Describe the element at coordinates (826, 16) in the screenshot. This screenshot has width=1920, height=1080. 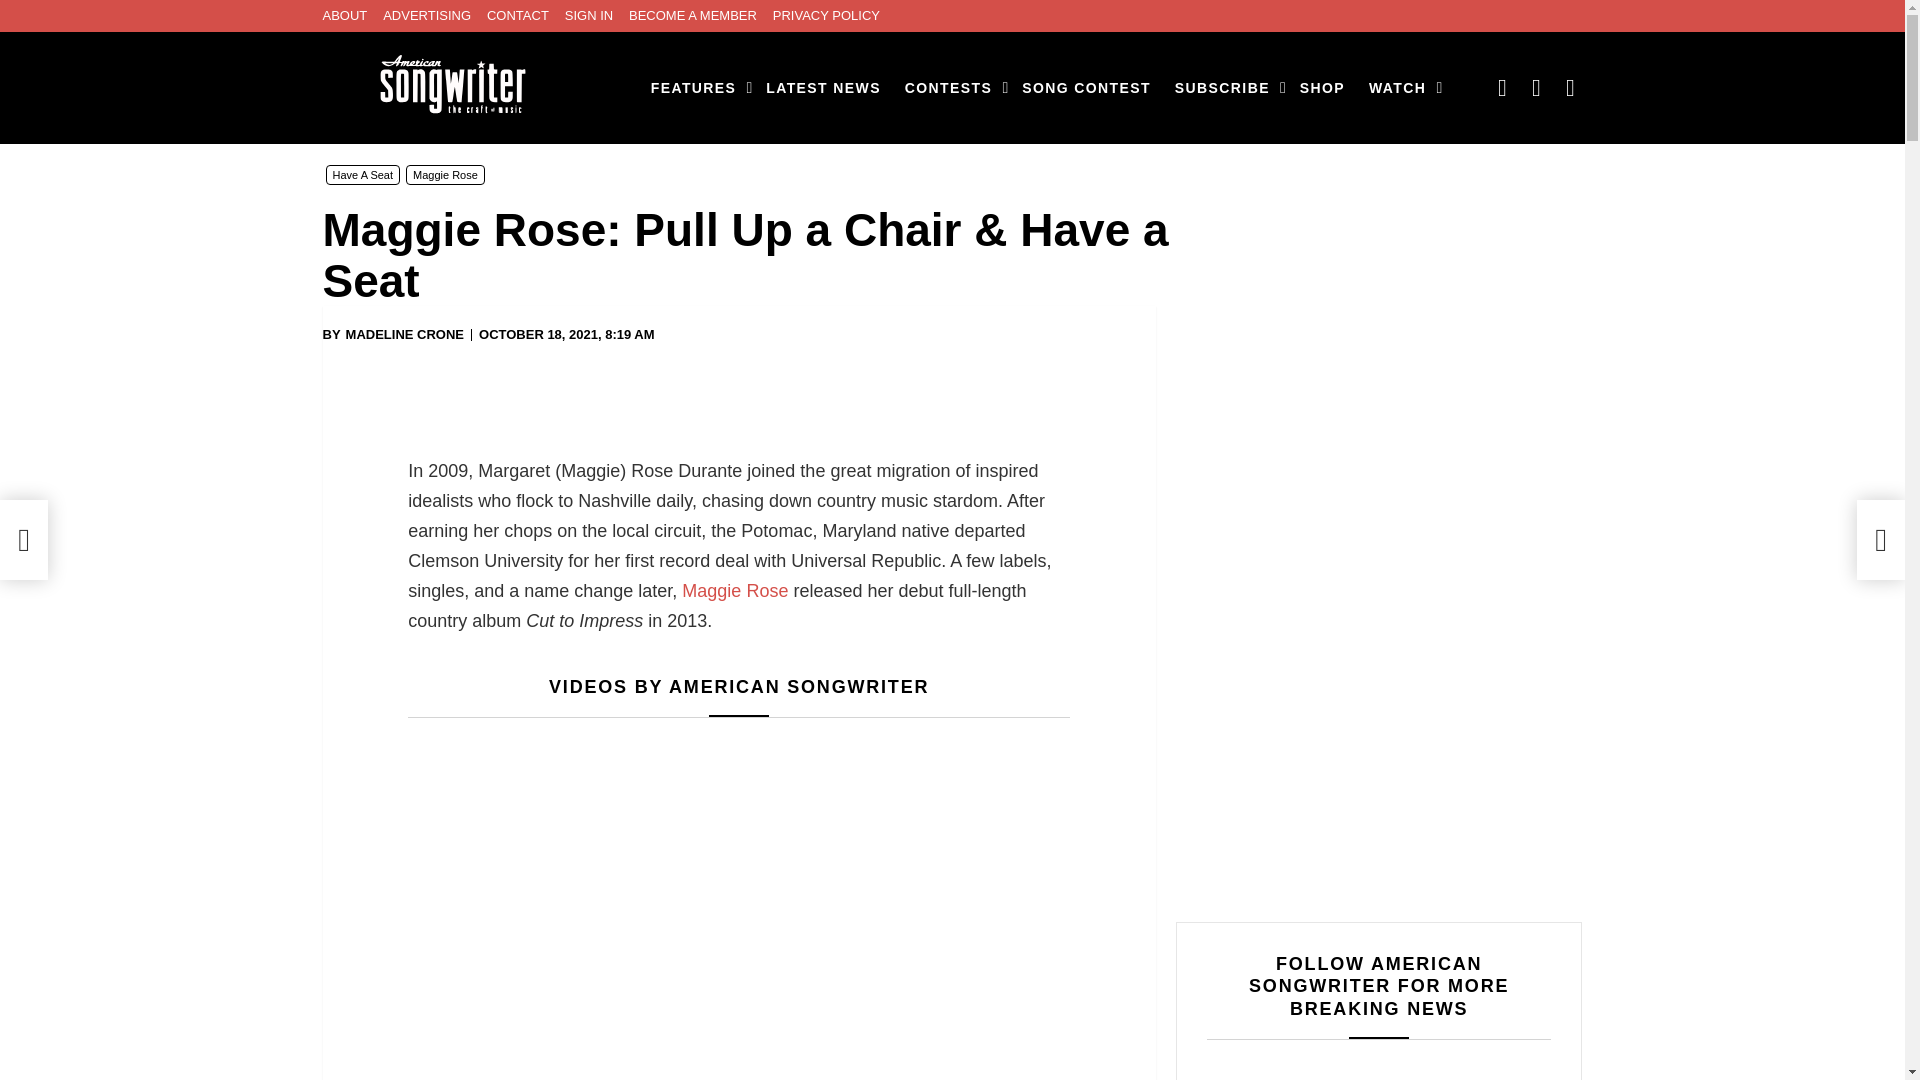
I see `PRIVACY POLICY` at that location.